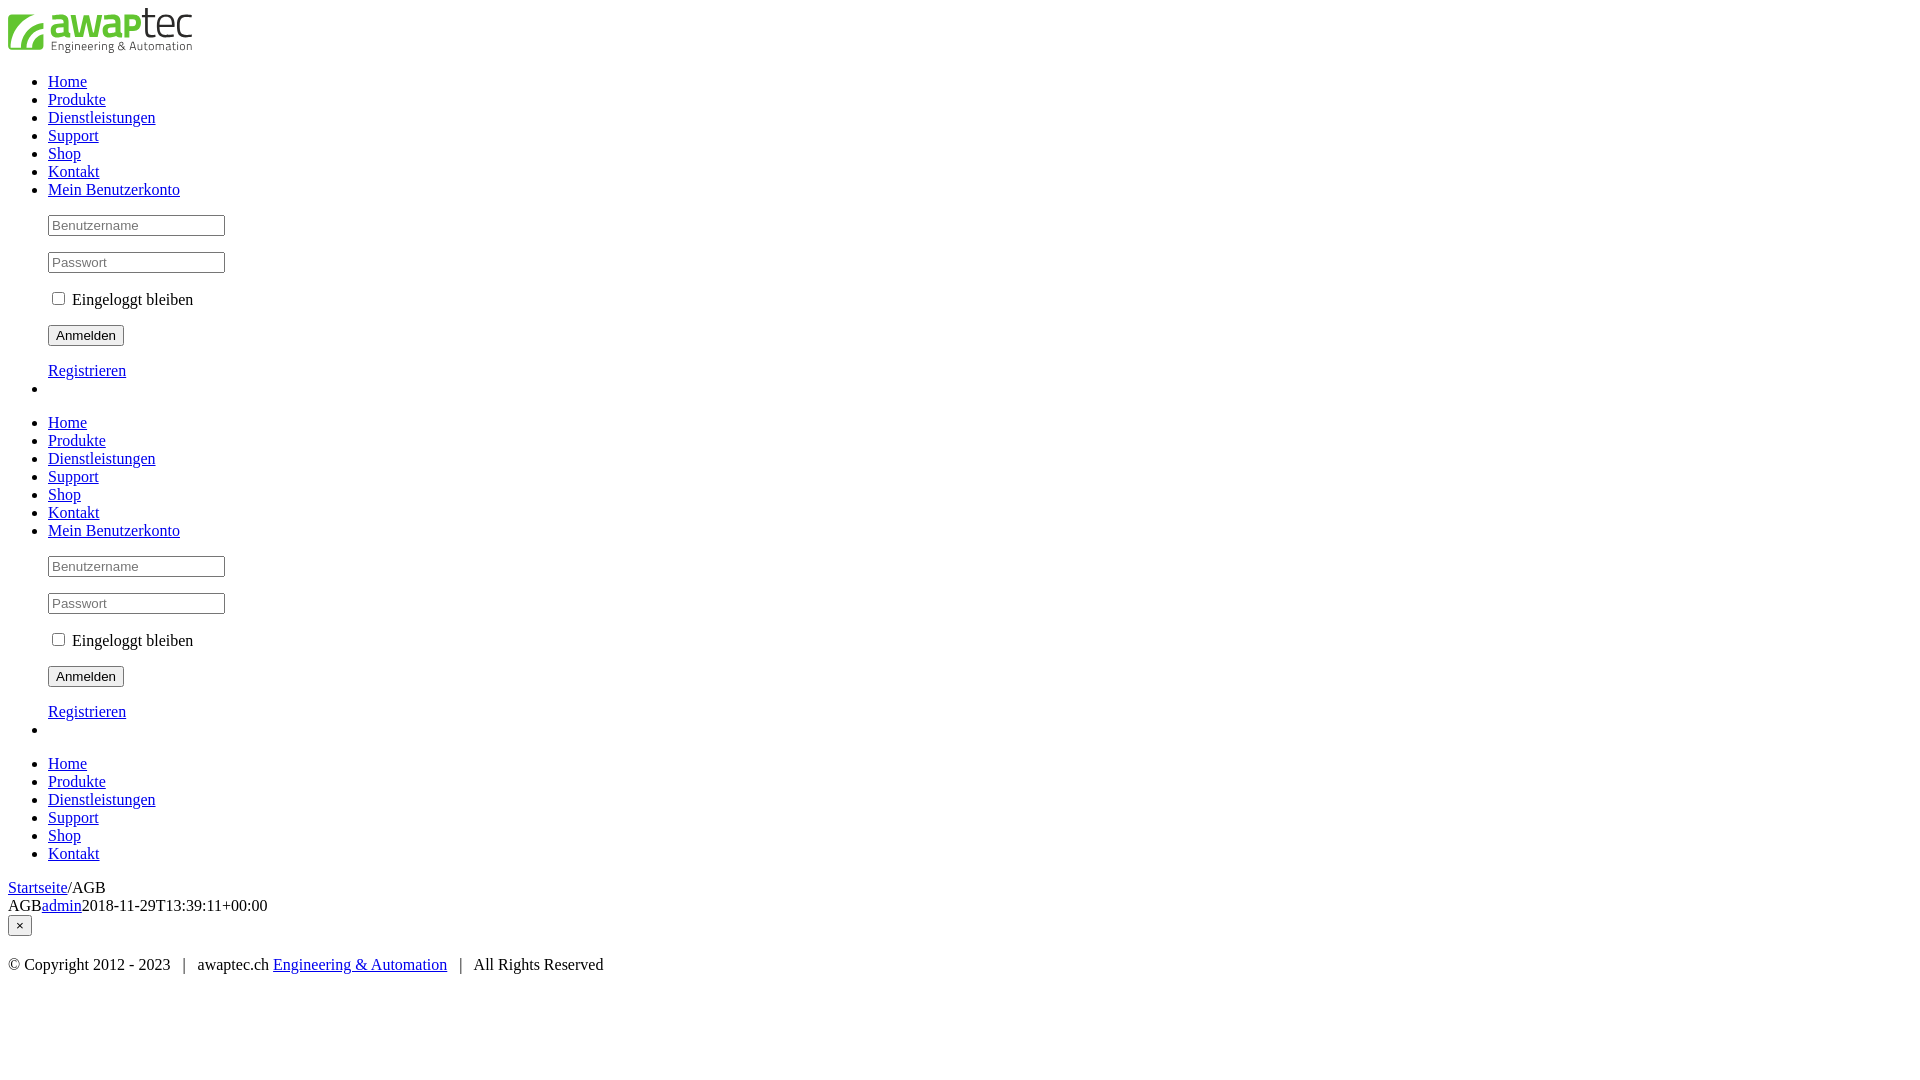  Describe the element at coordinates (68, 764) in the screenshot. I see `Home` at that location.